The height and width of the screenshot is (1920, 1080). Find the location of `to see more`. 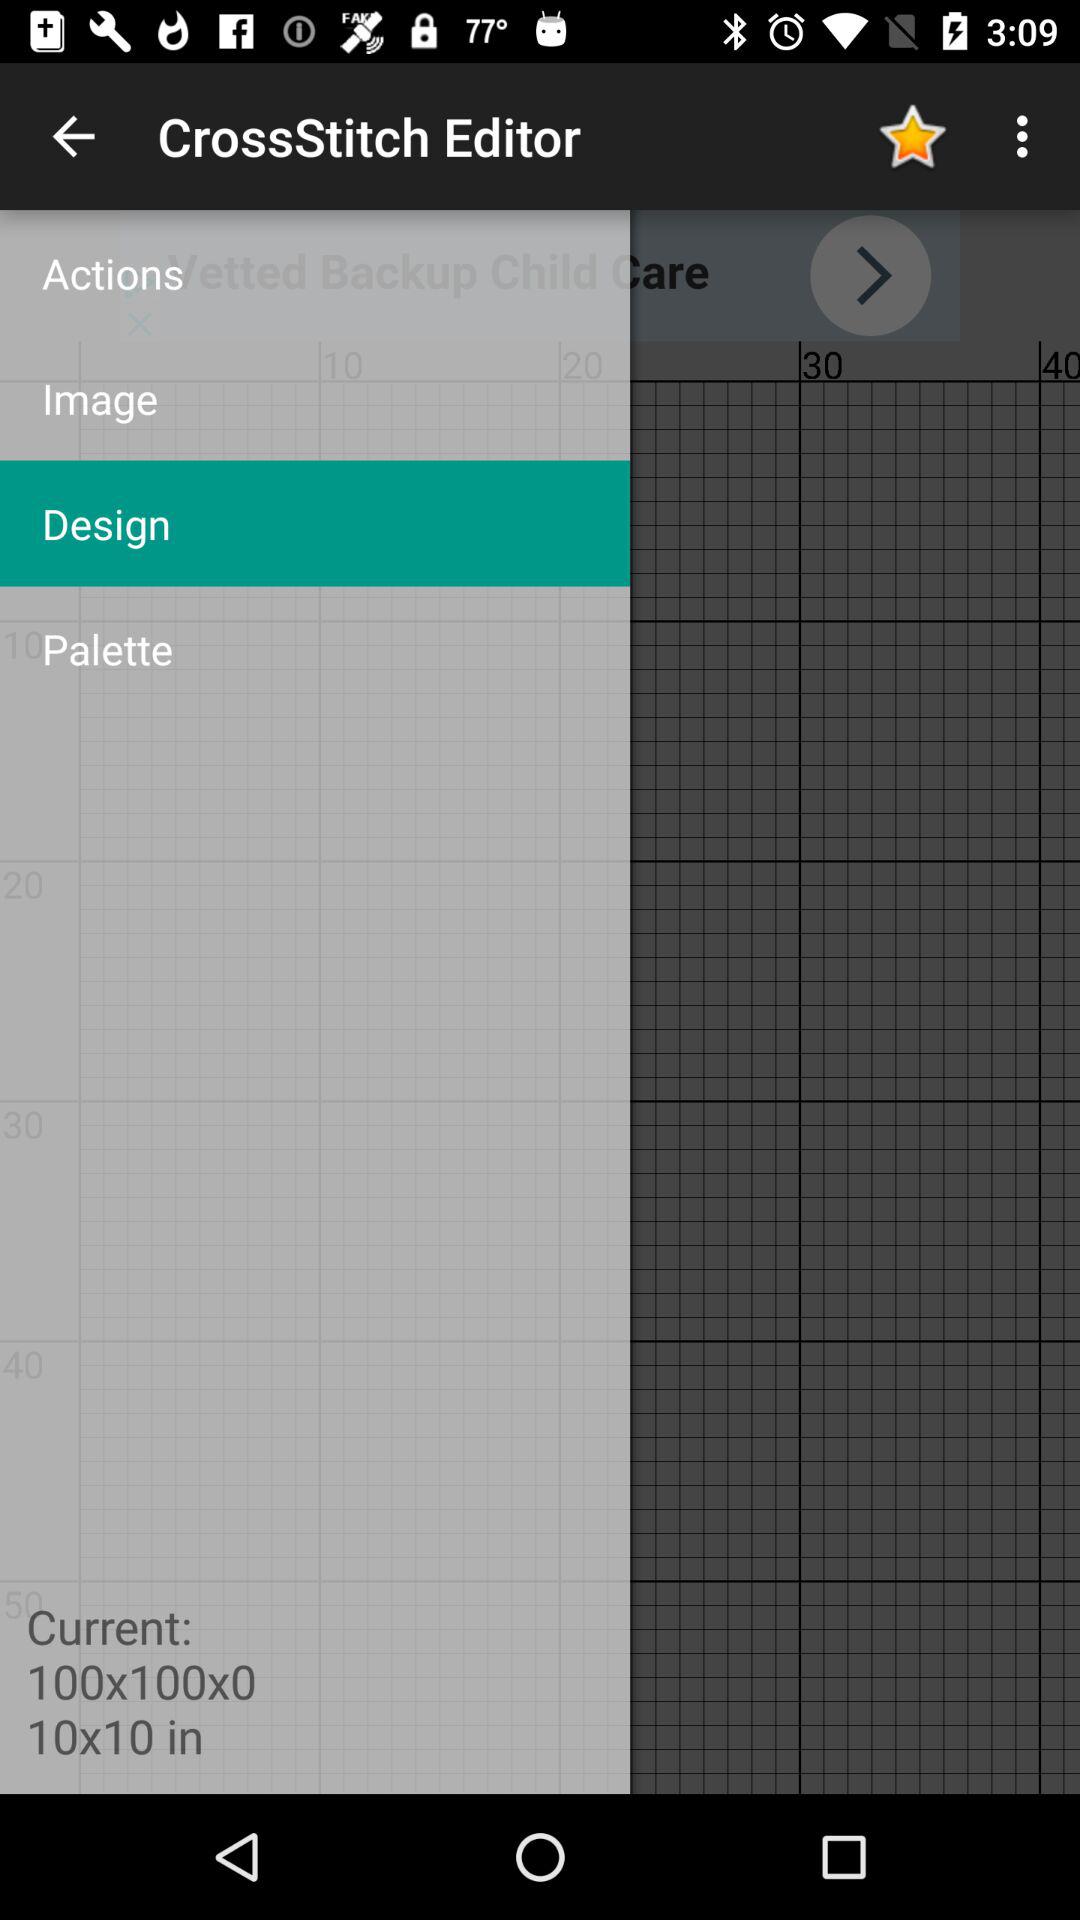

to see more is located at coordinates (540, 276).